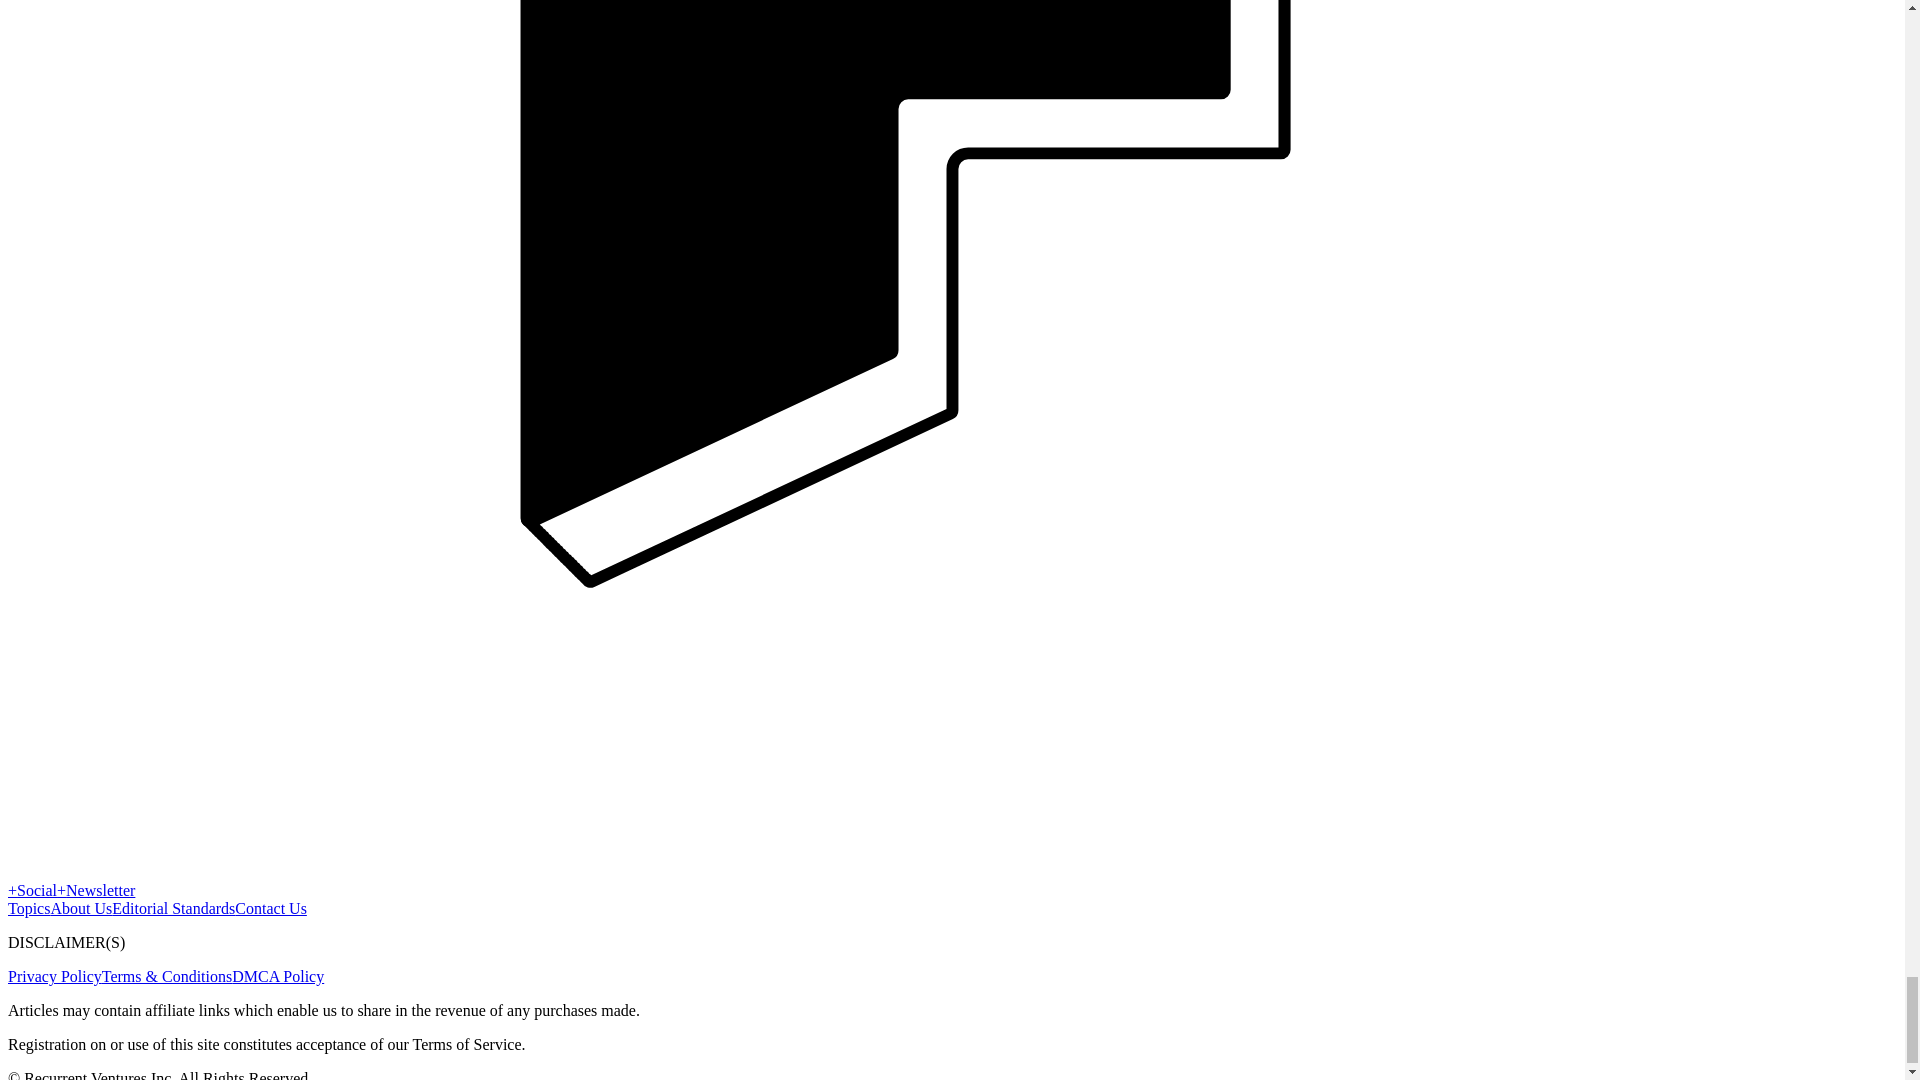  I want to click on Contact Us, so click(270, 908).